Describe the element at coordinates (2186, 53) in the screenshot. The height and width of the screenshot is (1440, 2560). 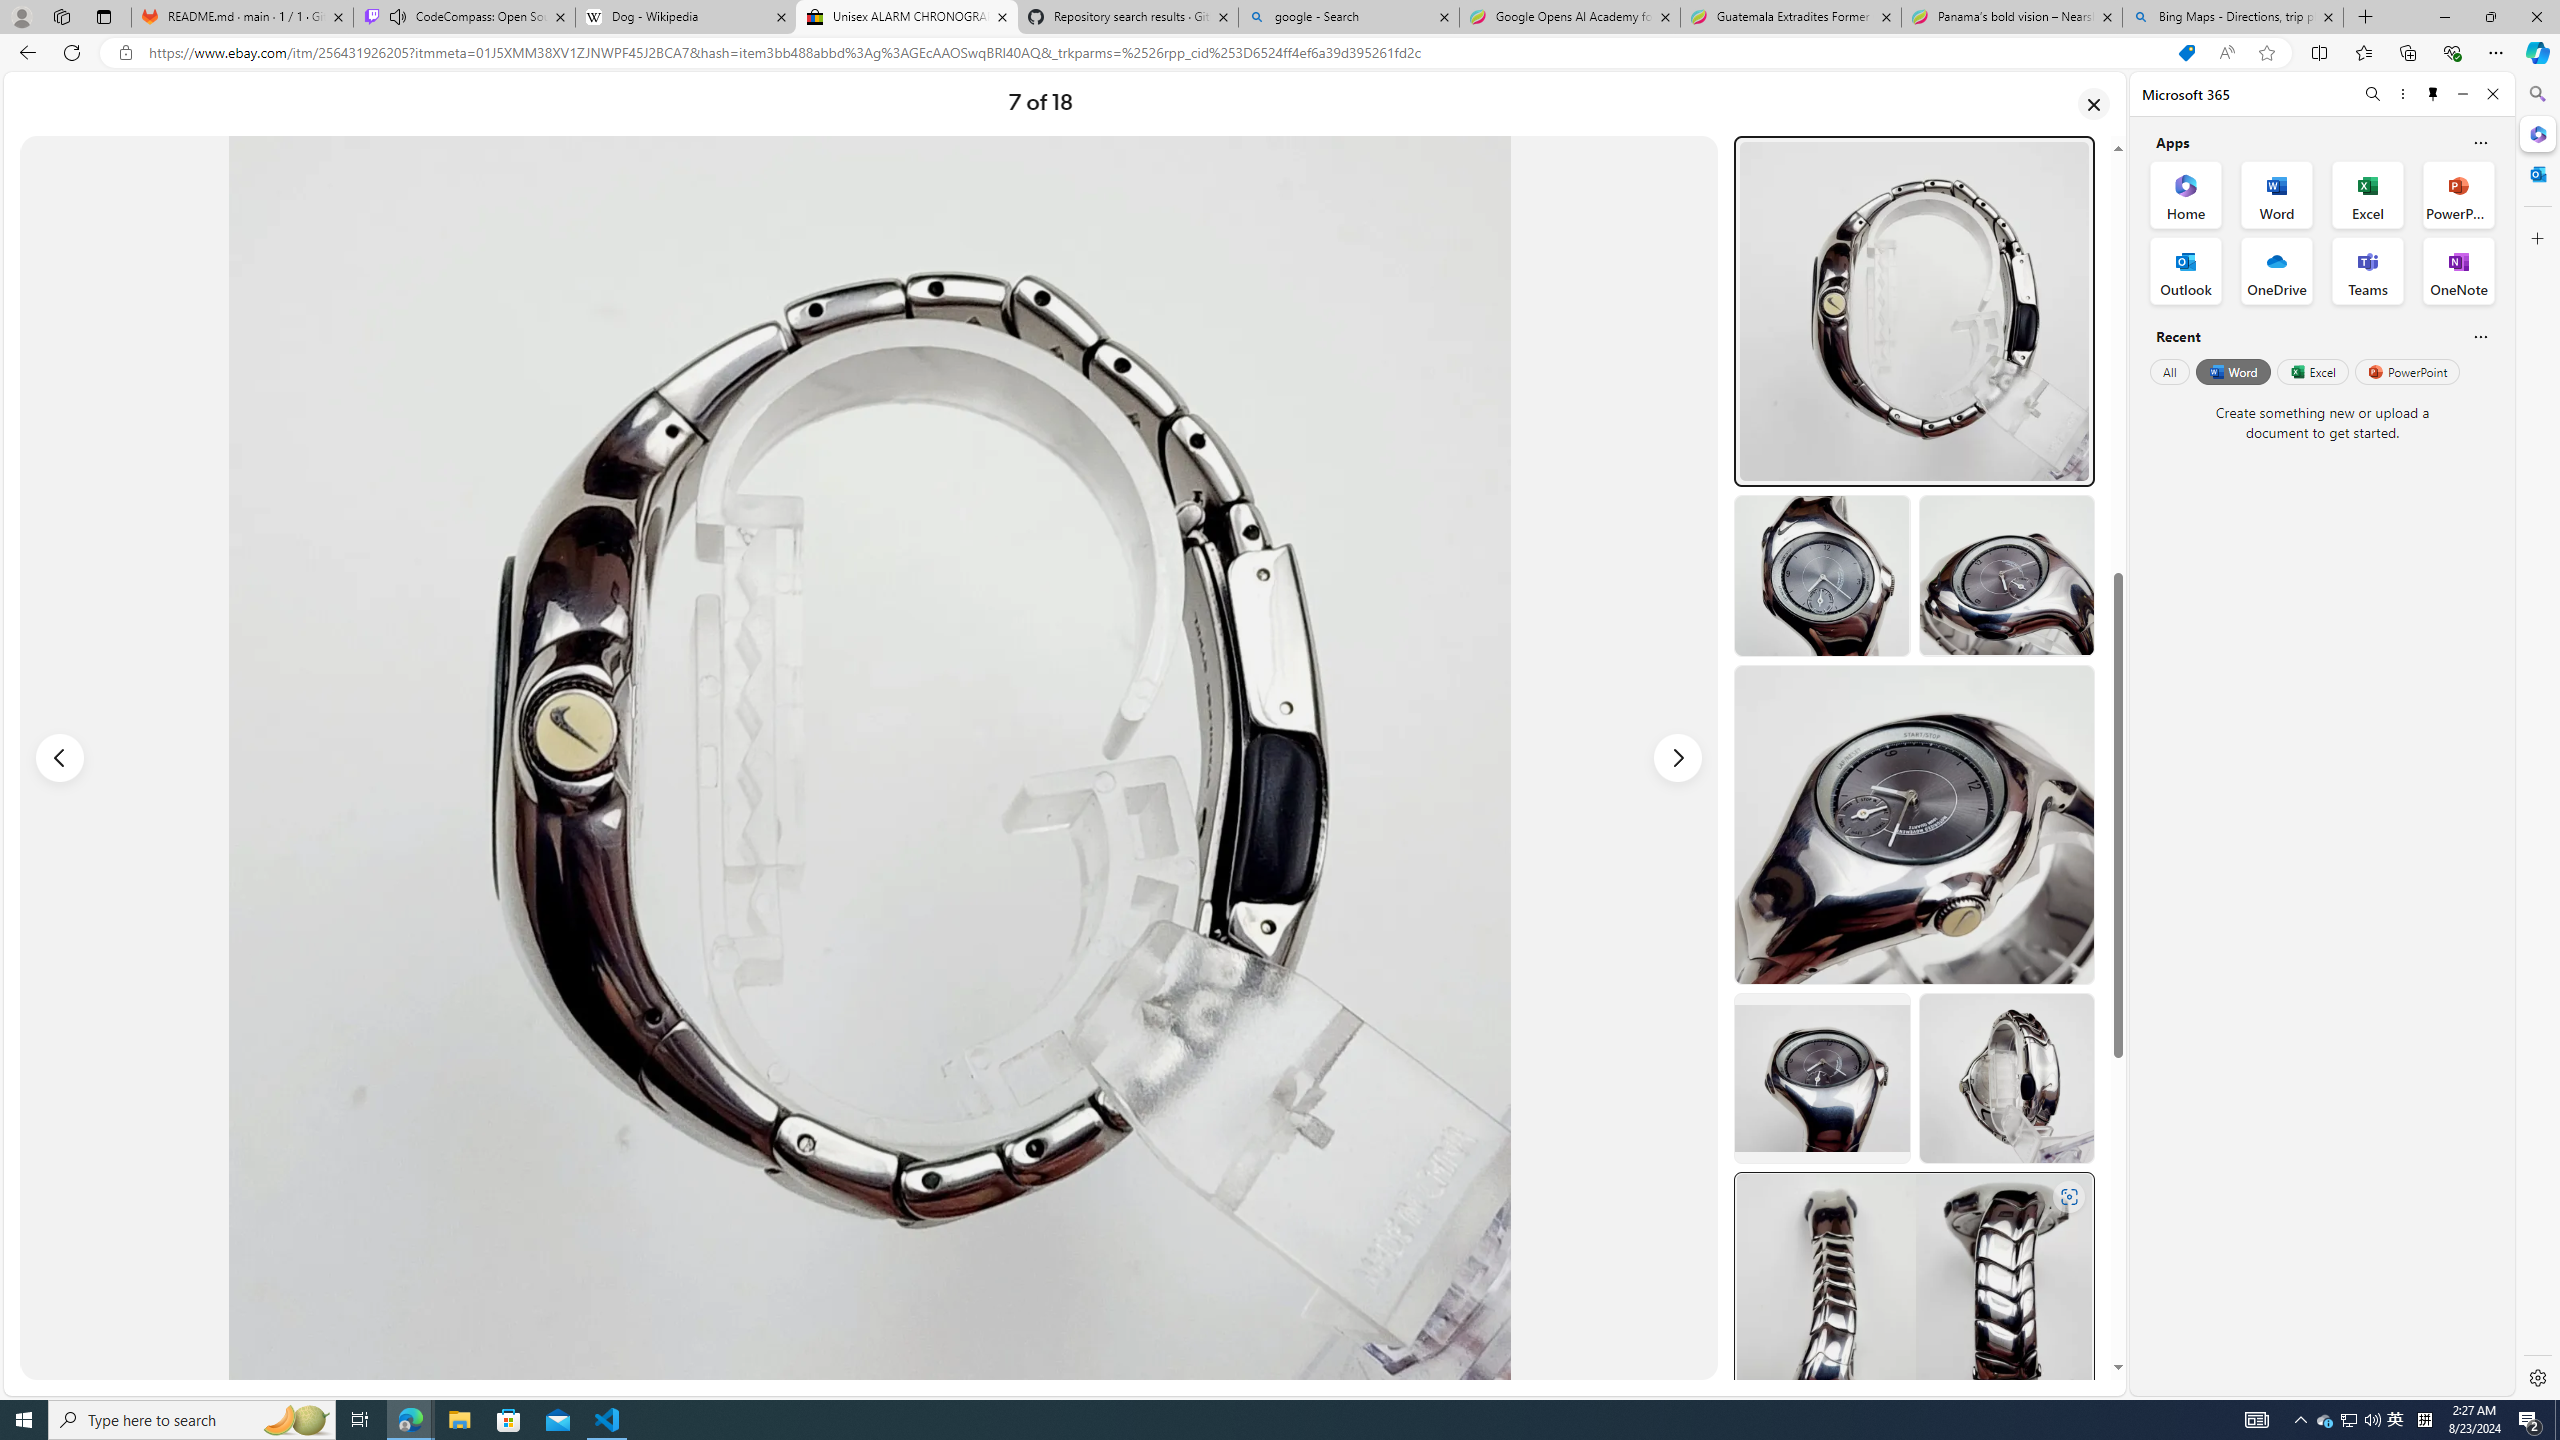
I see `You have the best price! Shopping in Microsoft Edge` at that location.